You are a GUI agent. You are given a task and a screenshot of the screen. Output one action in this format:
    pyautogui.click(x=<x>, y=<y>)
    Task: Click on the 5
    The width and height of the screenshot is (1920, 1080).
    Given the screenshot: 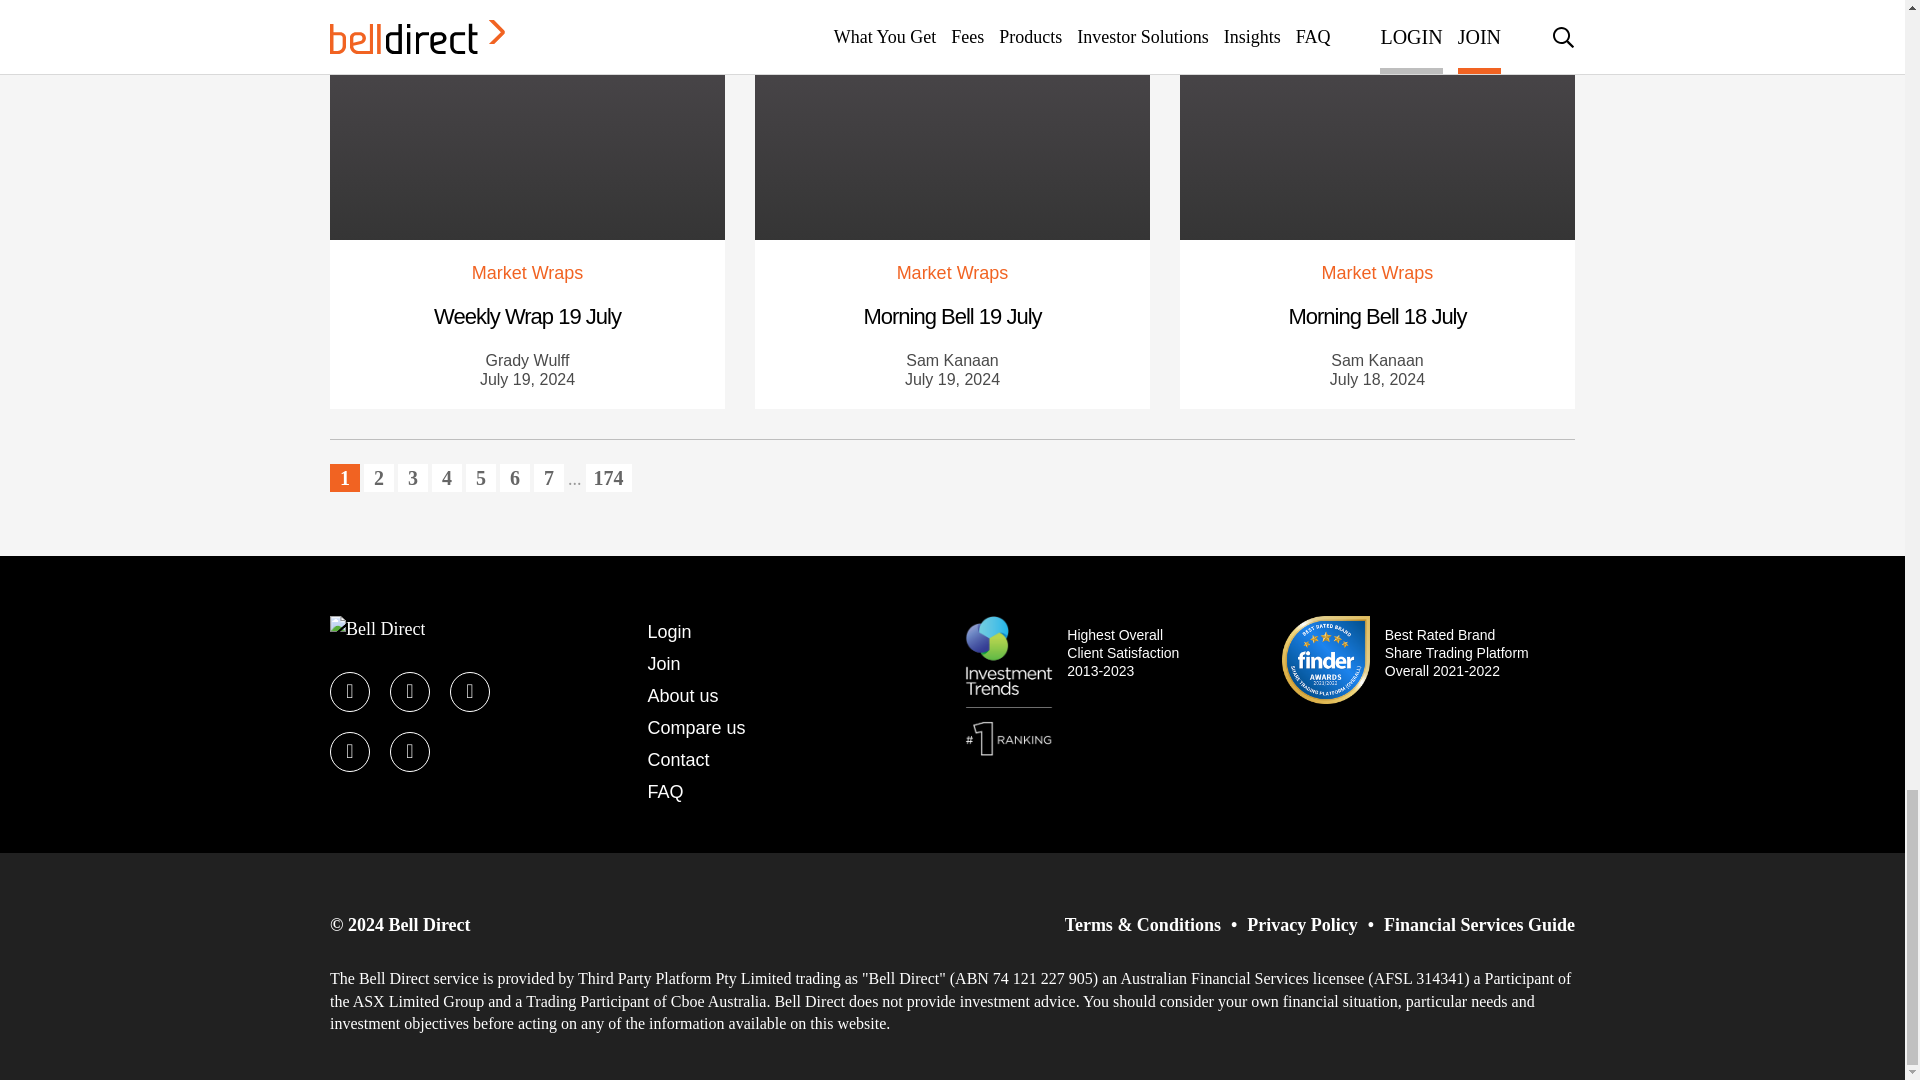 What is the action you would take?
    pyautogui.click(x=480, y=478)
    